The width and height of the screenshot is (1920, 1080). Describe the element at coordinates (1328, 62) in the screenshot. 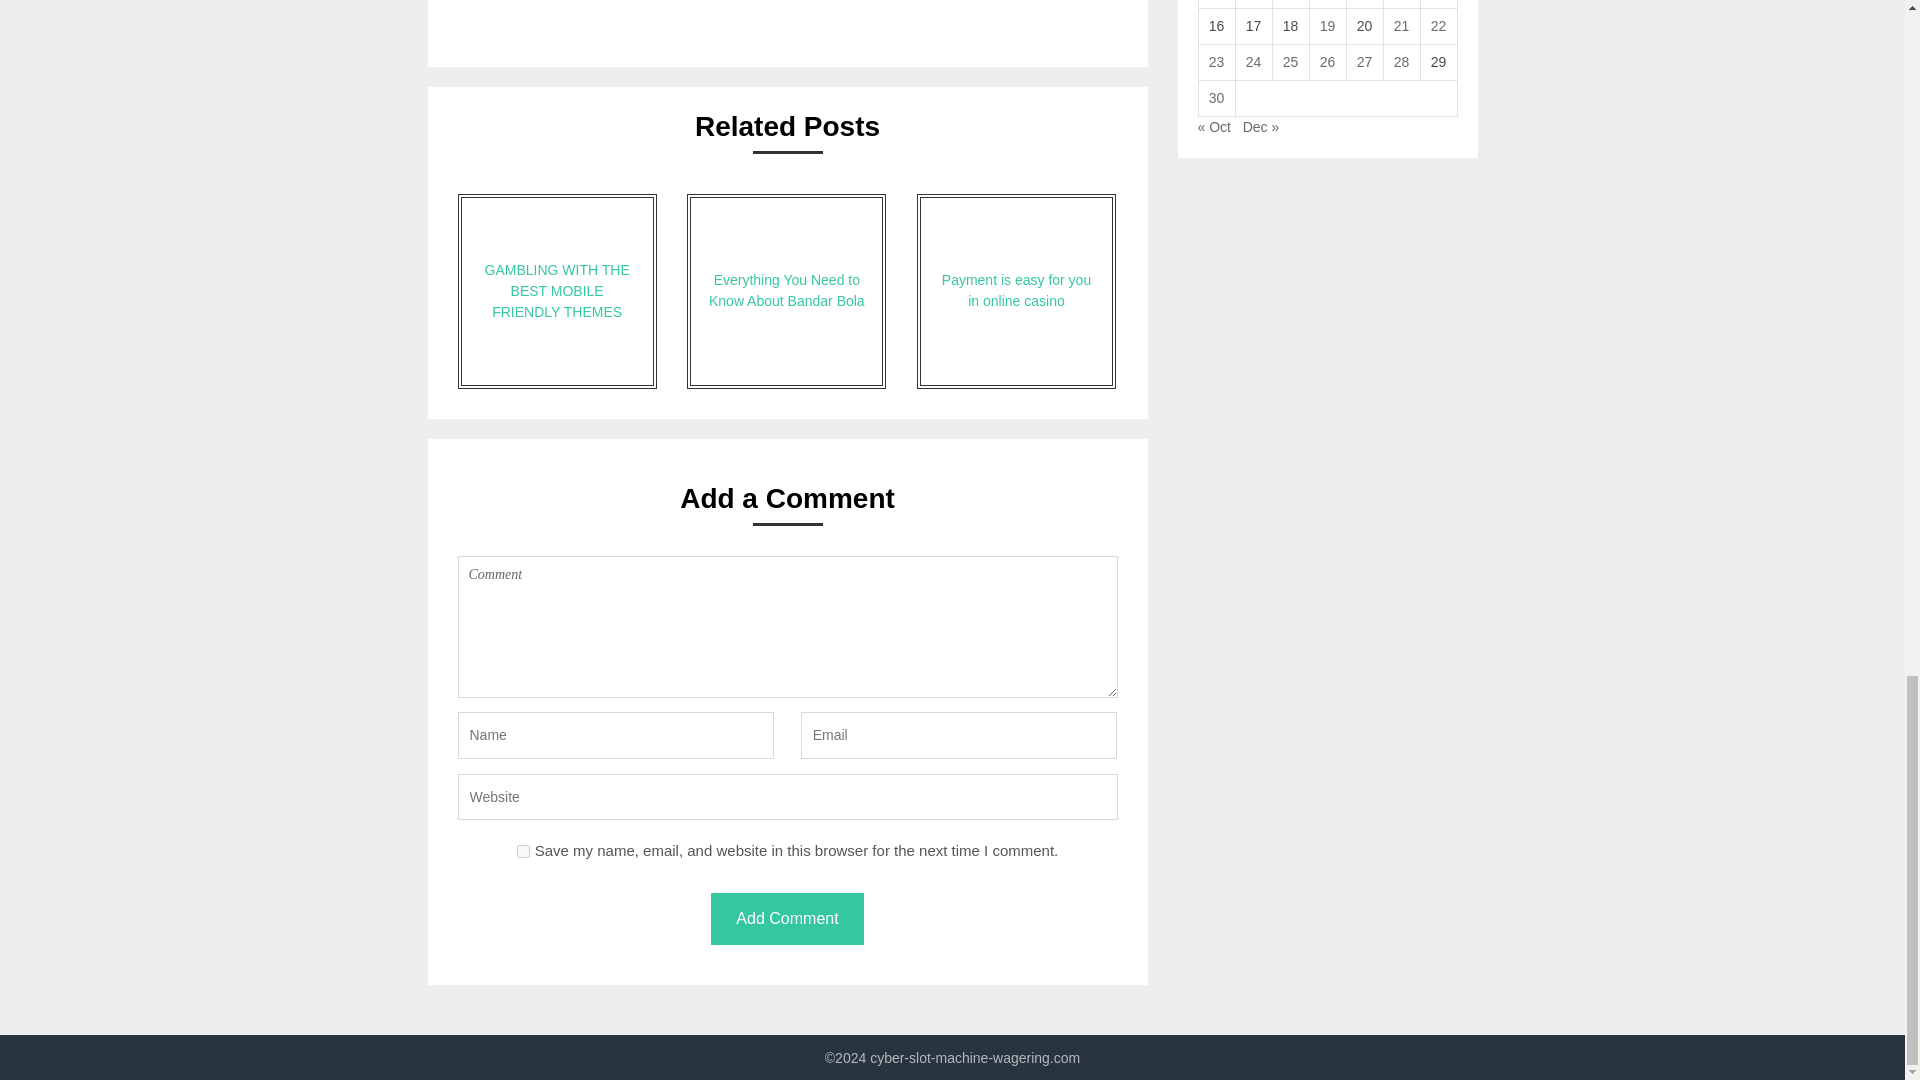

I see `26` at that location.